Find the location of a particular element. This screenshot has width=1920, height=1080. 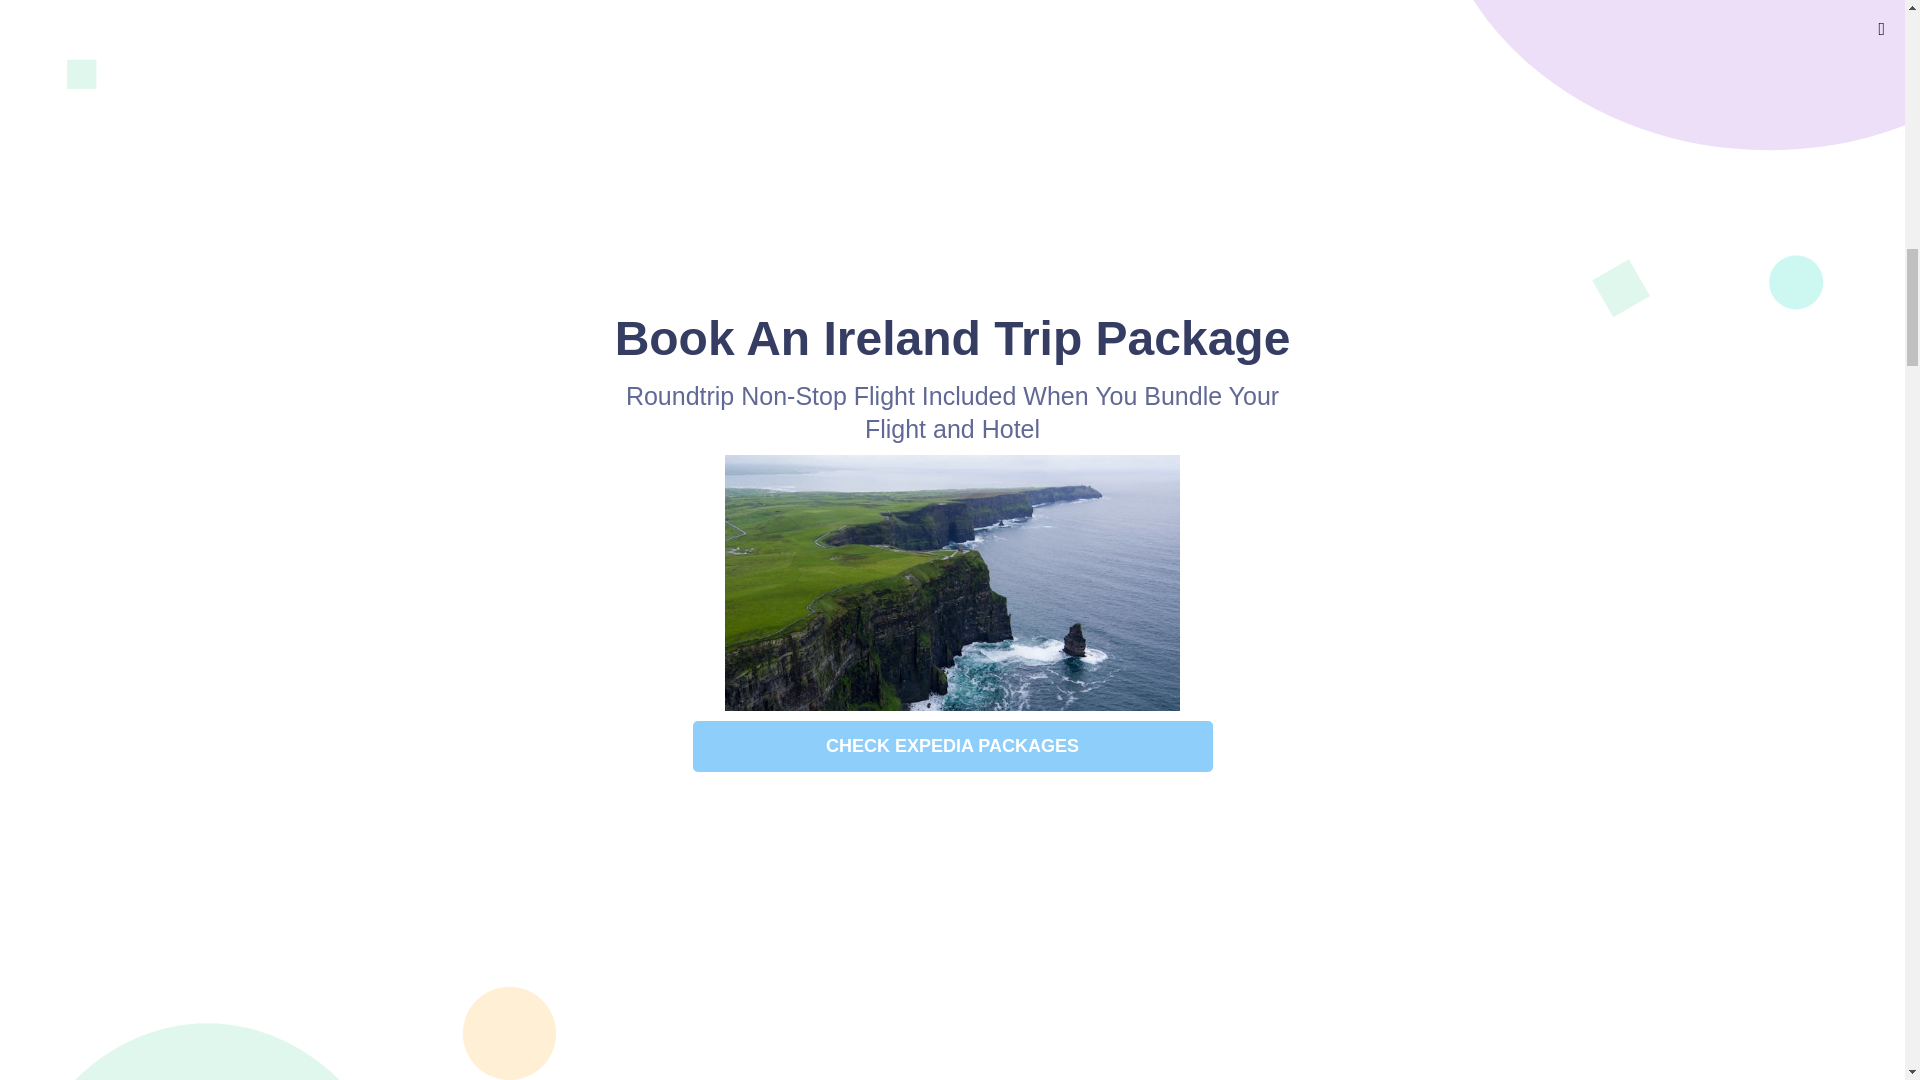

patron saint of Ireland is located at coordinates (1170, 826).